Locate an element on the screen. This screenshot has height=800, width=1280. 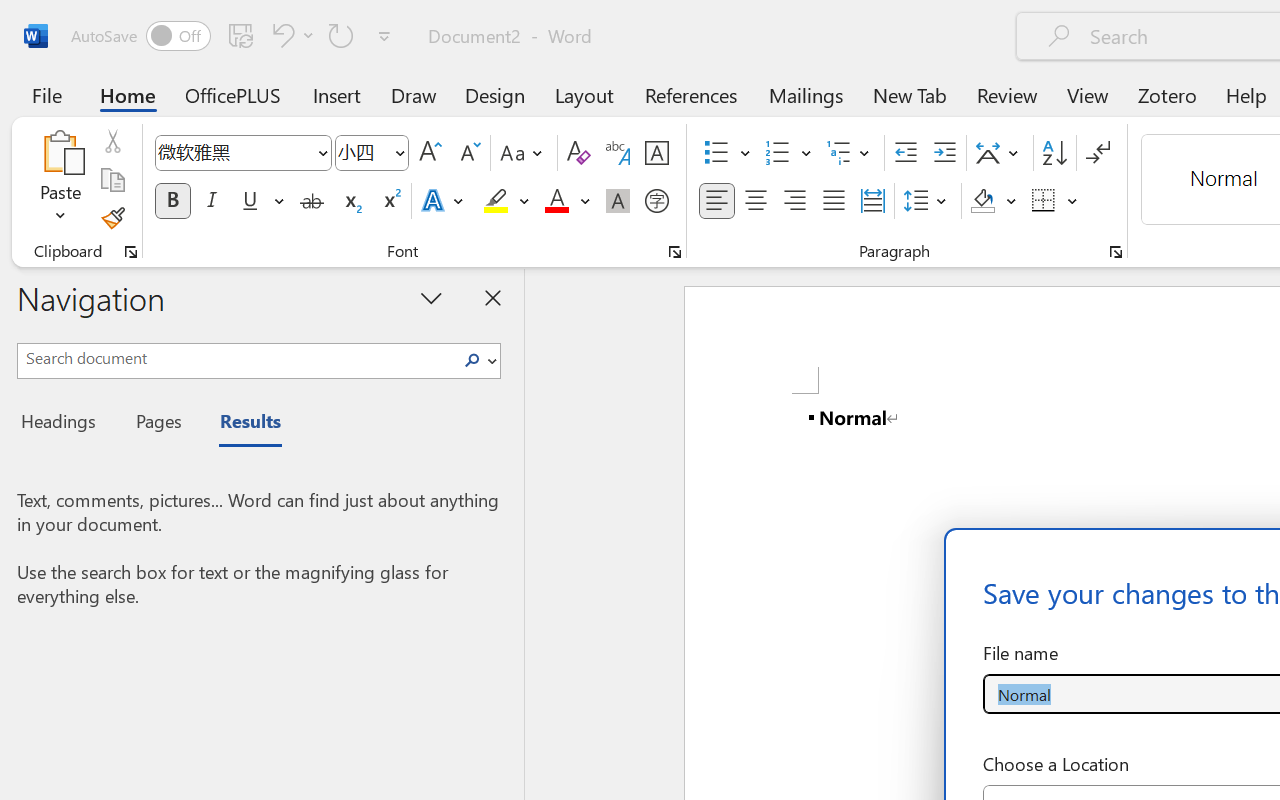
Cut is located at coordinates (112, 141).